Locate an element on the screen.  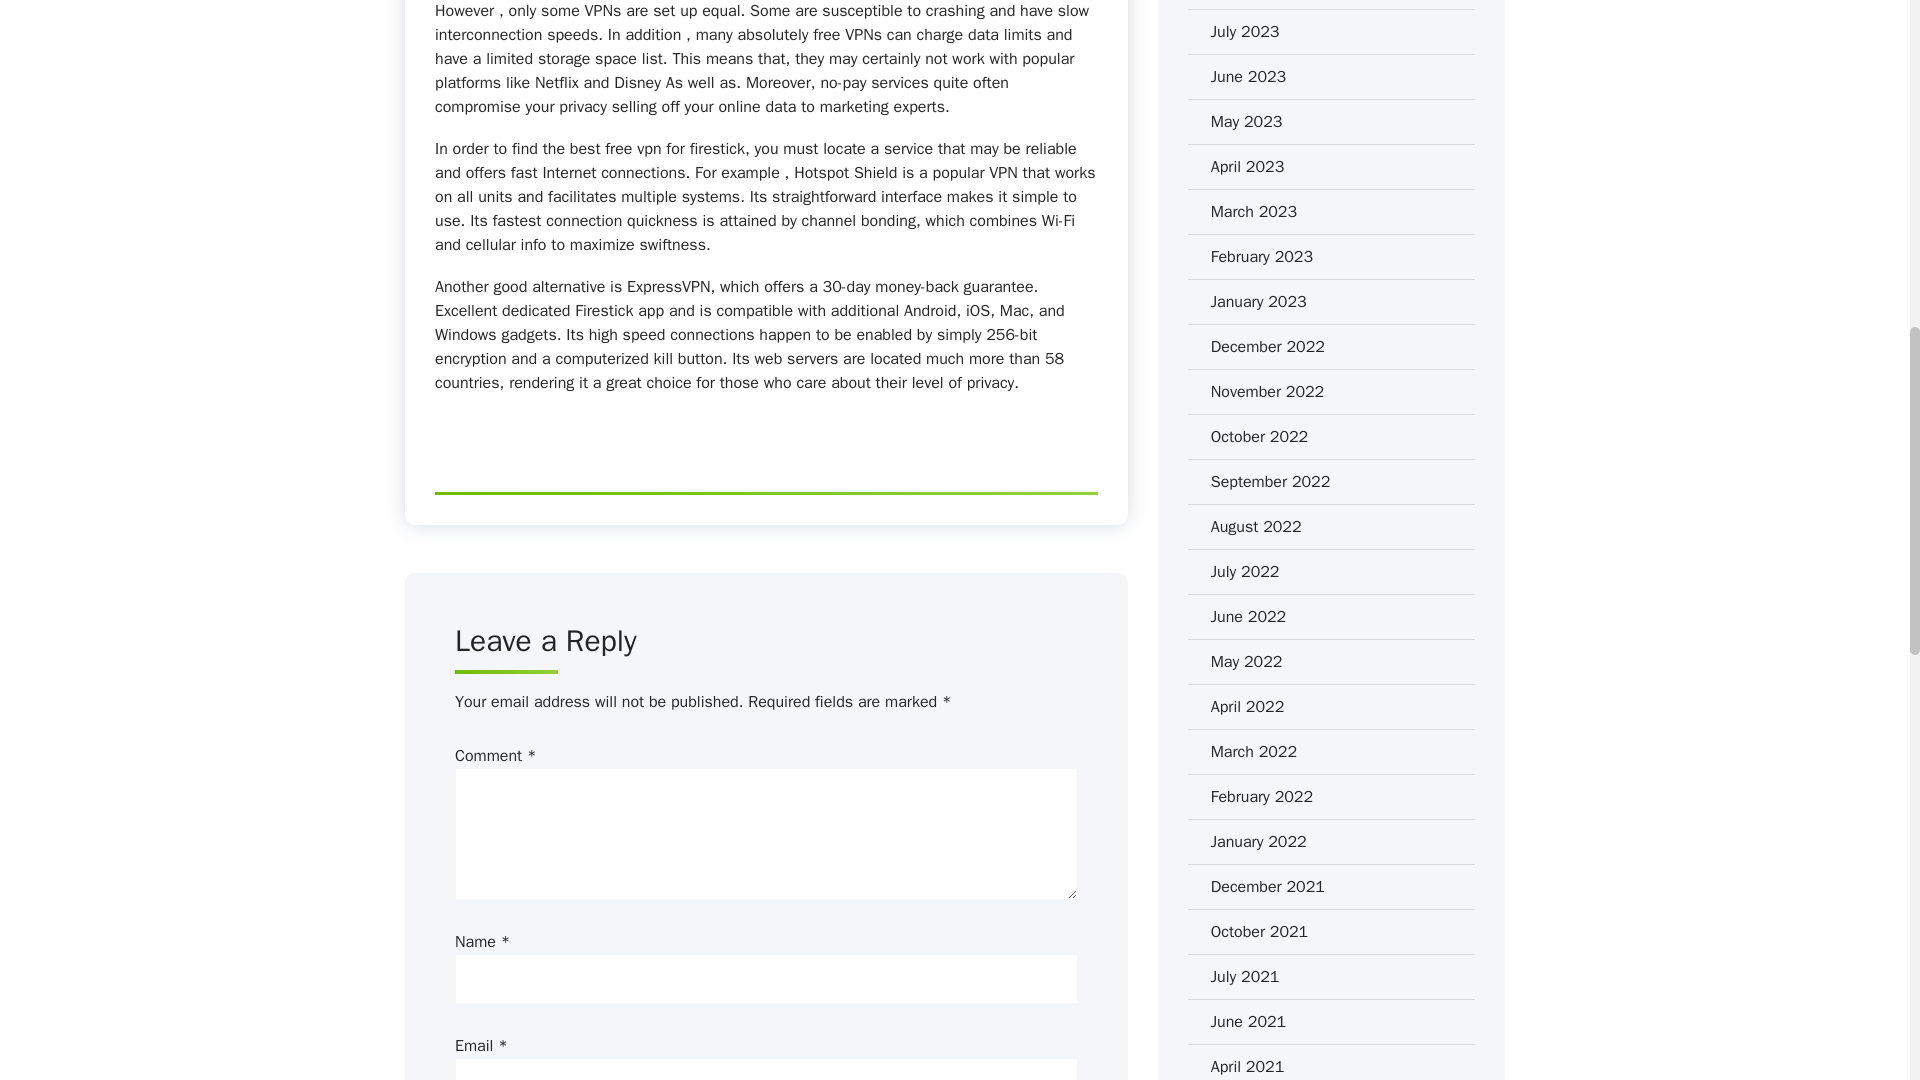
February 2023 is located at coordinates (1262, 256).